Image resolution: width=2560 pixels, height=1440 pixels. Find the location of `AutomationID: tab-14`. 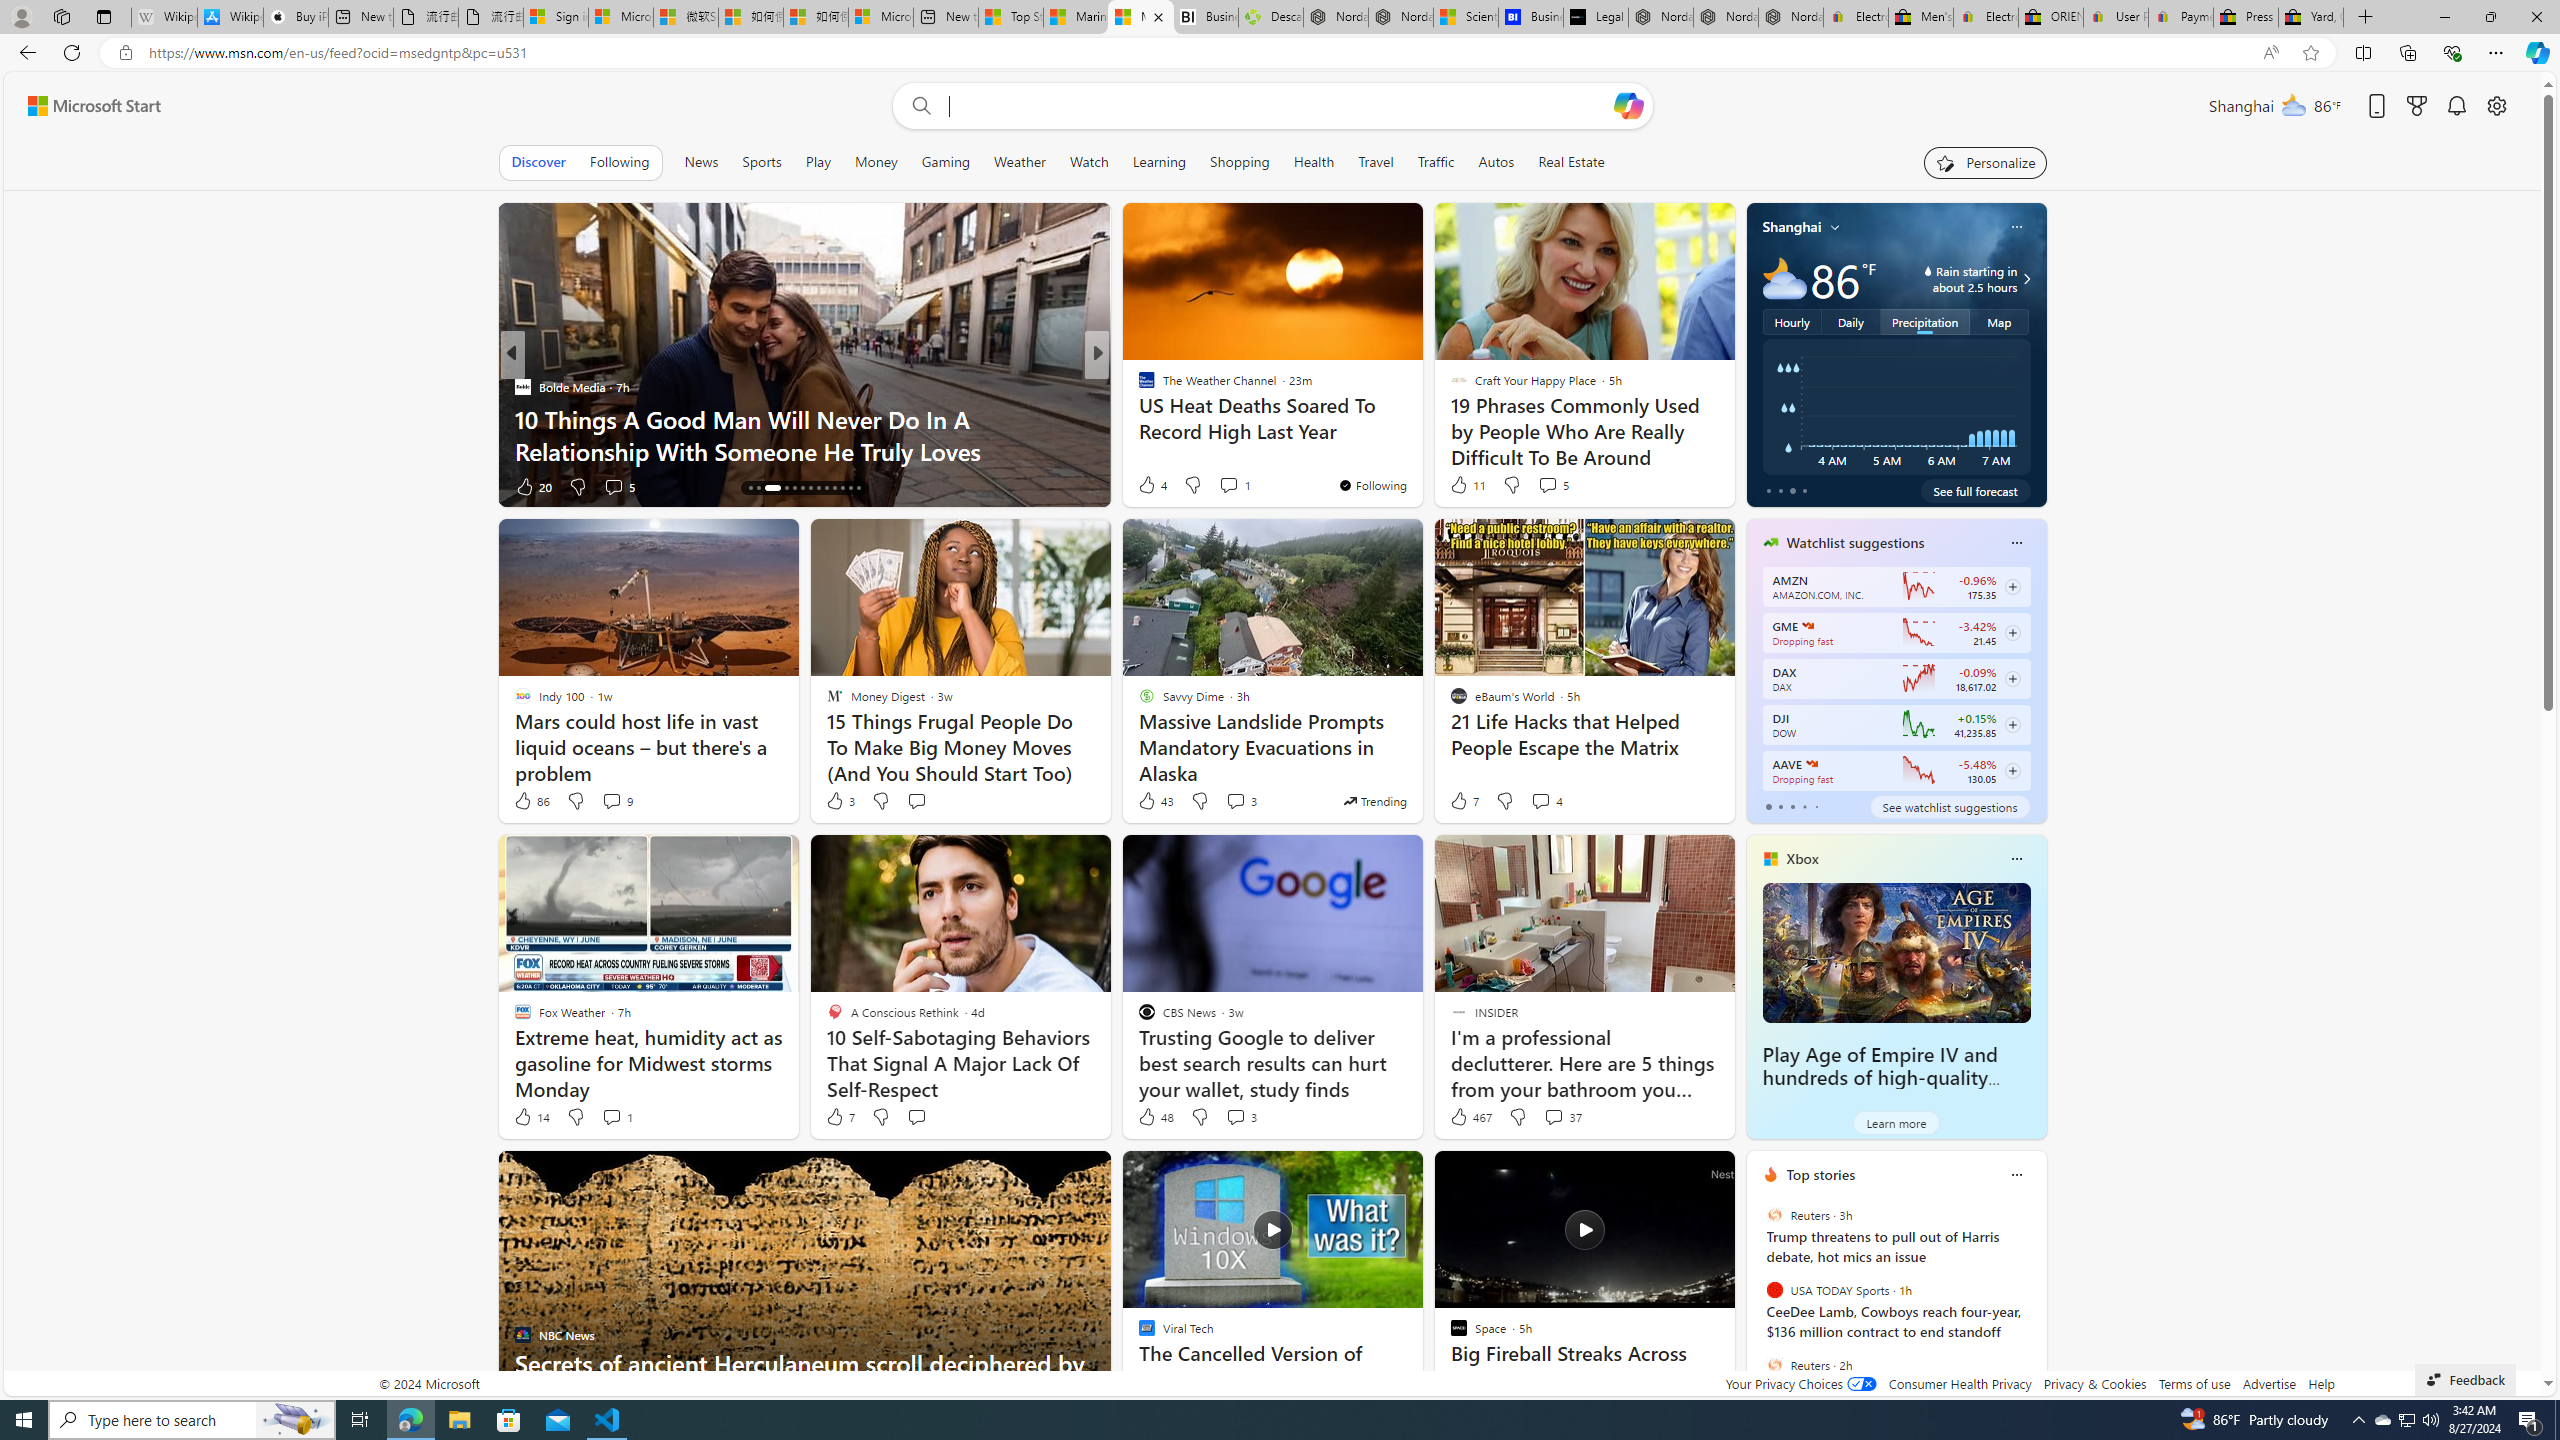

AutomationID: tab-14 is located at coordinates (750, 488).